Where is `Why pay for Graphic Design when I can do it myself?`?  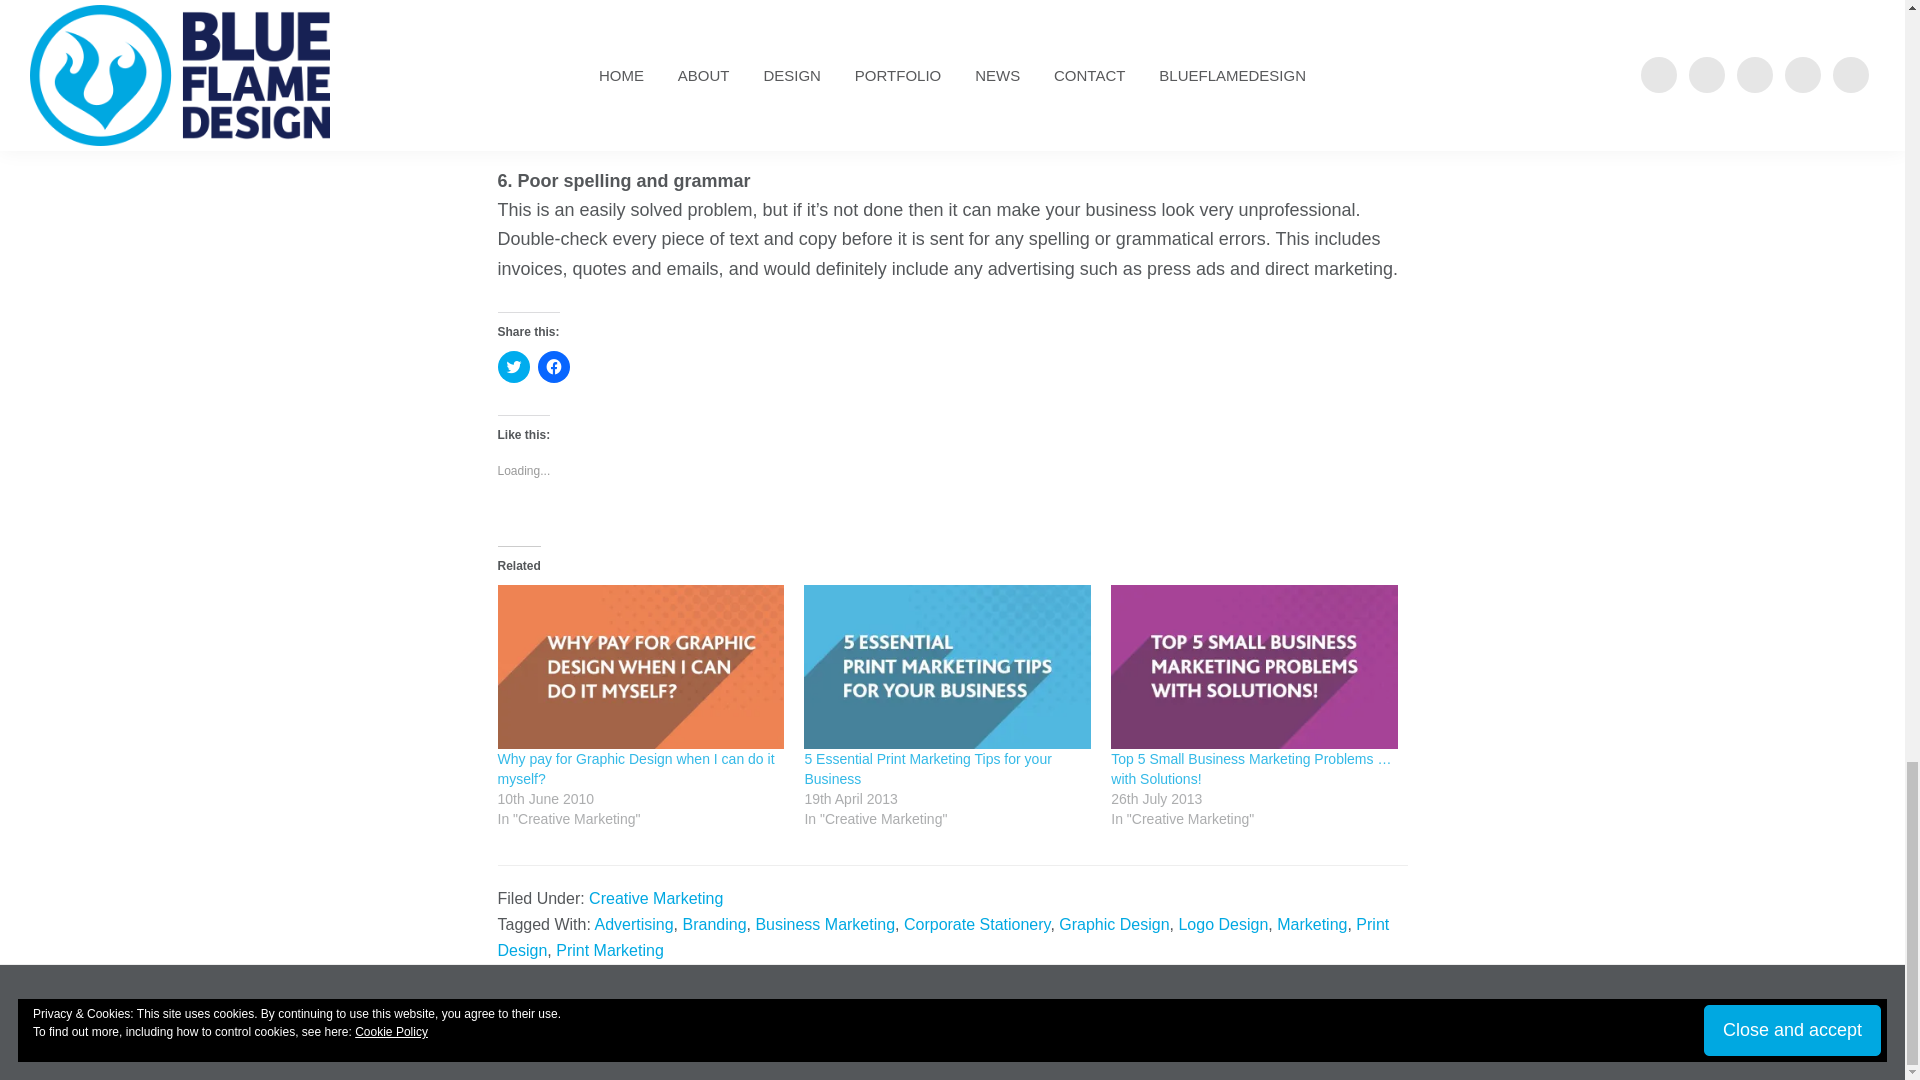 Why pay for Graphic Design when I can do it myself? is located at coordinates (636, 768).